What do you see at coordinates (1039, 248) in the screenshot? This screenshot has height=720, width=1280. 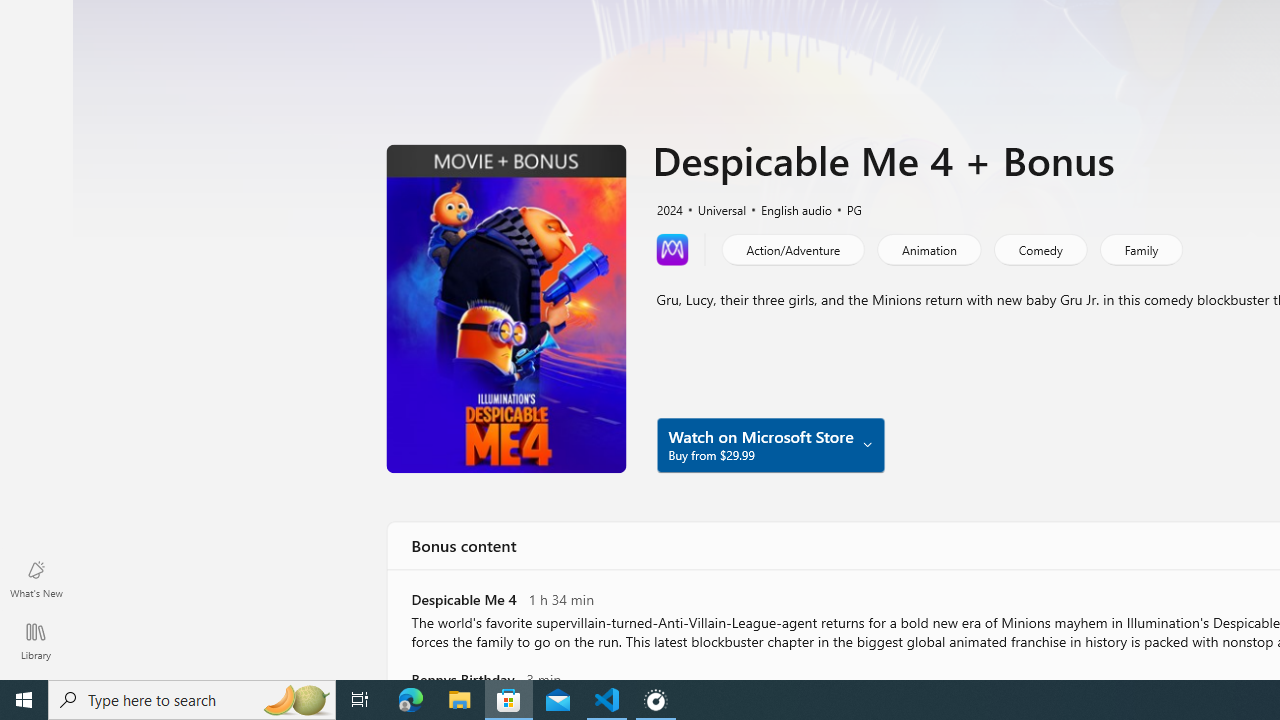 I see `Comedy` at bounding box center [1039, 248].